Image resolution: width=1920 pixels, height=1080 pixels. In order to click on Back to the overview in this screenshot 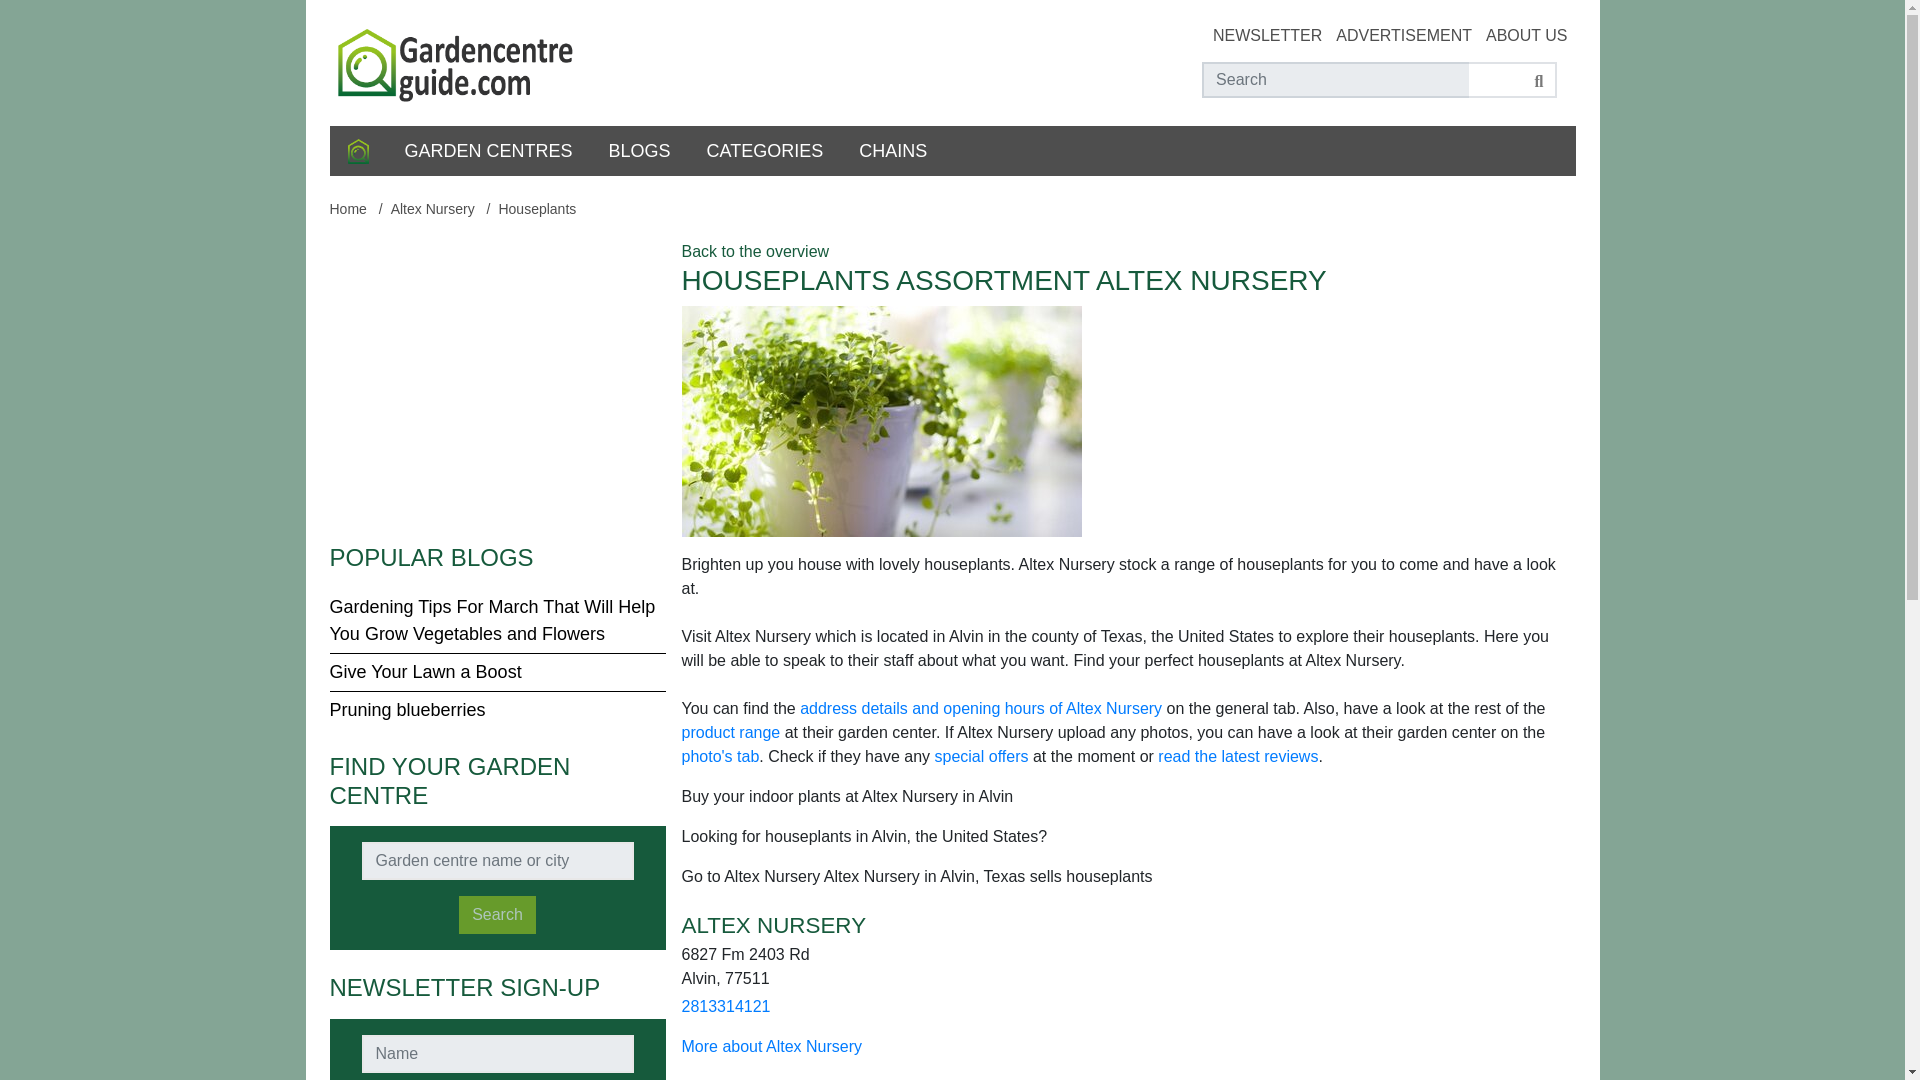, I will do `click(755, 252)`.